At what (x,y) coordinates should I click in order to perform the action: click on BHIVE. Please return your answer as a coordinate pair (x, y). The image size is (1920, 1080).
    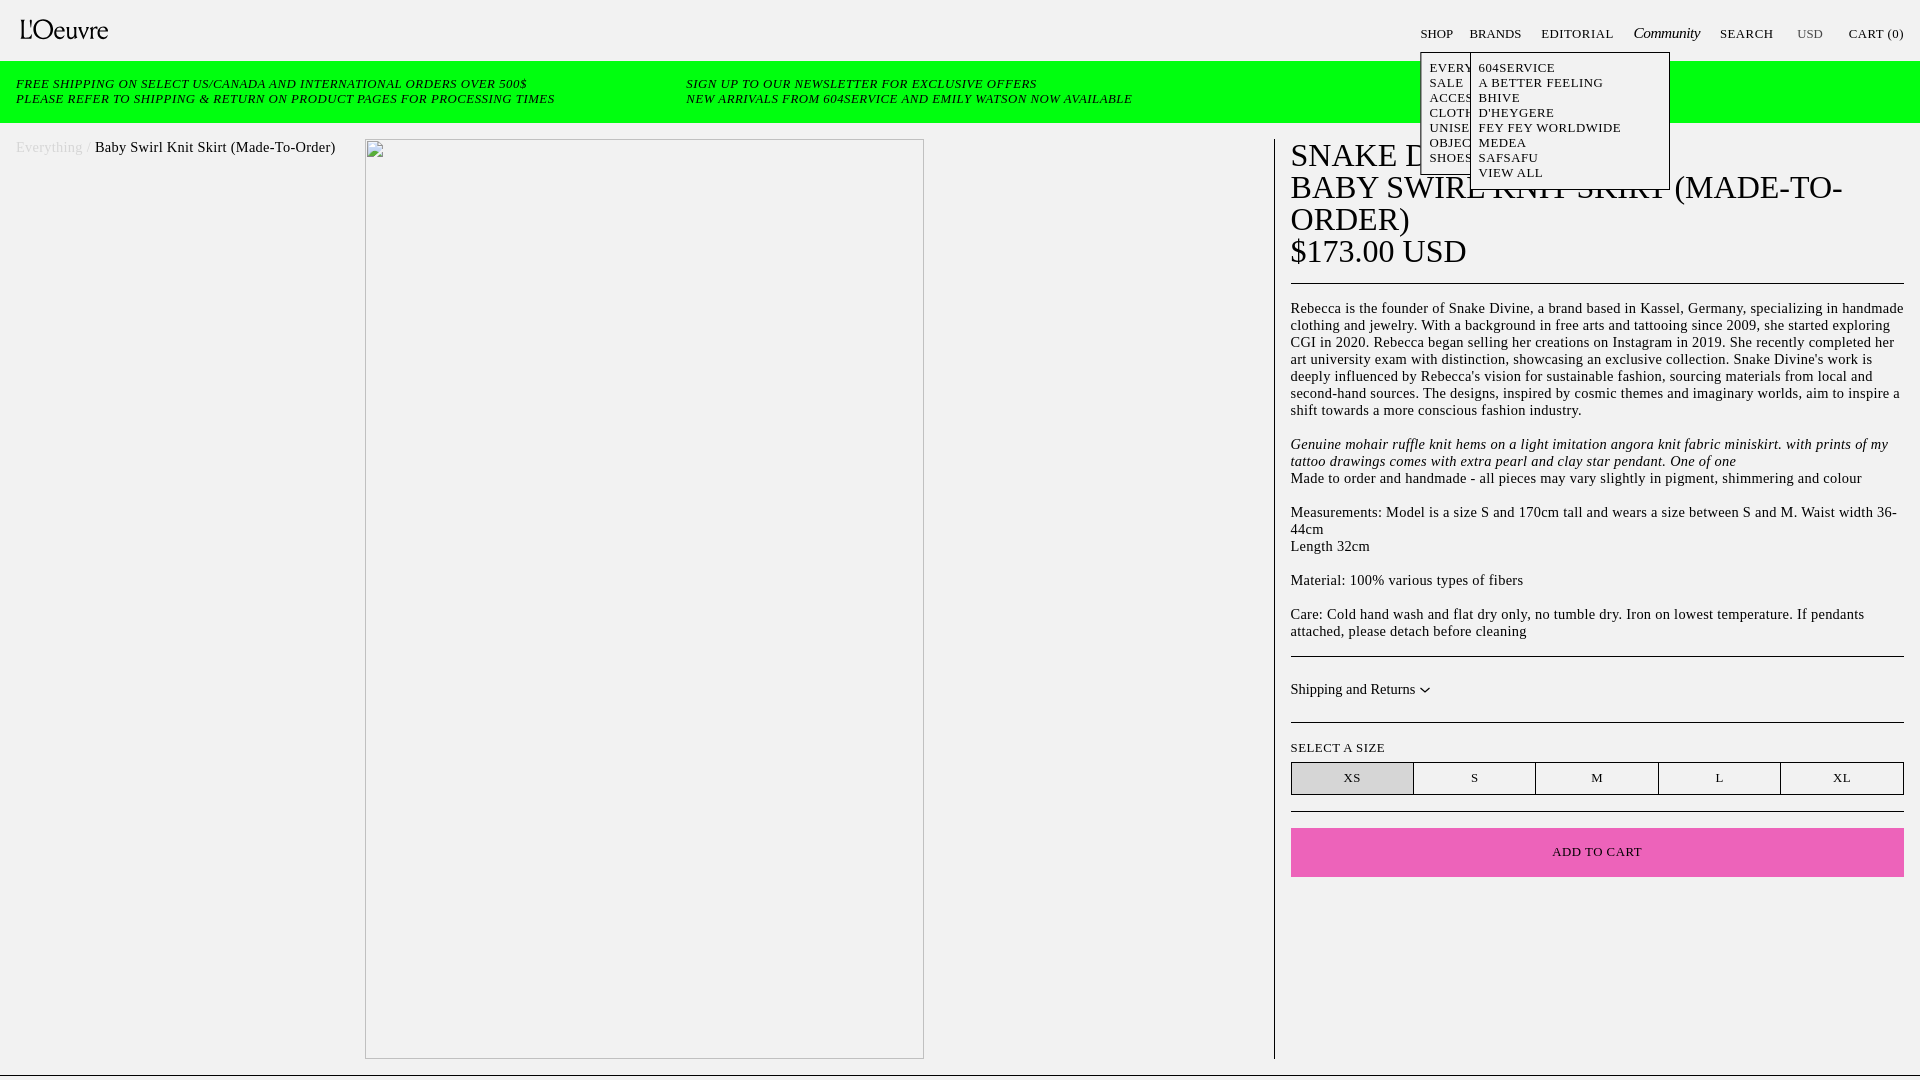
    Looking at the image, I should click on (1499, 97).